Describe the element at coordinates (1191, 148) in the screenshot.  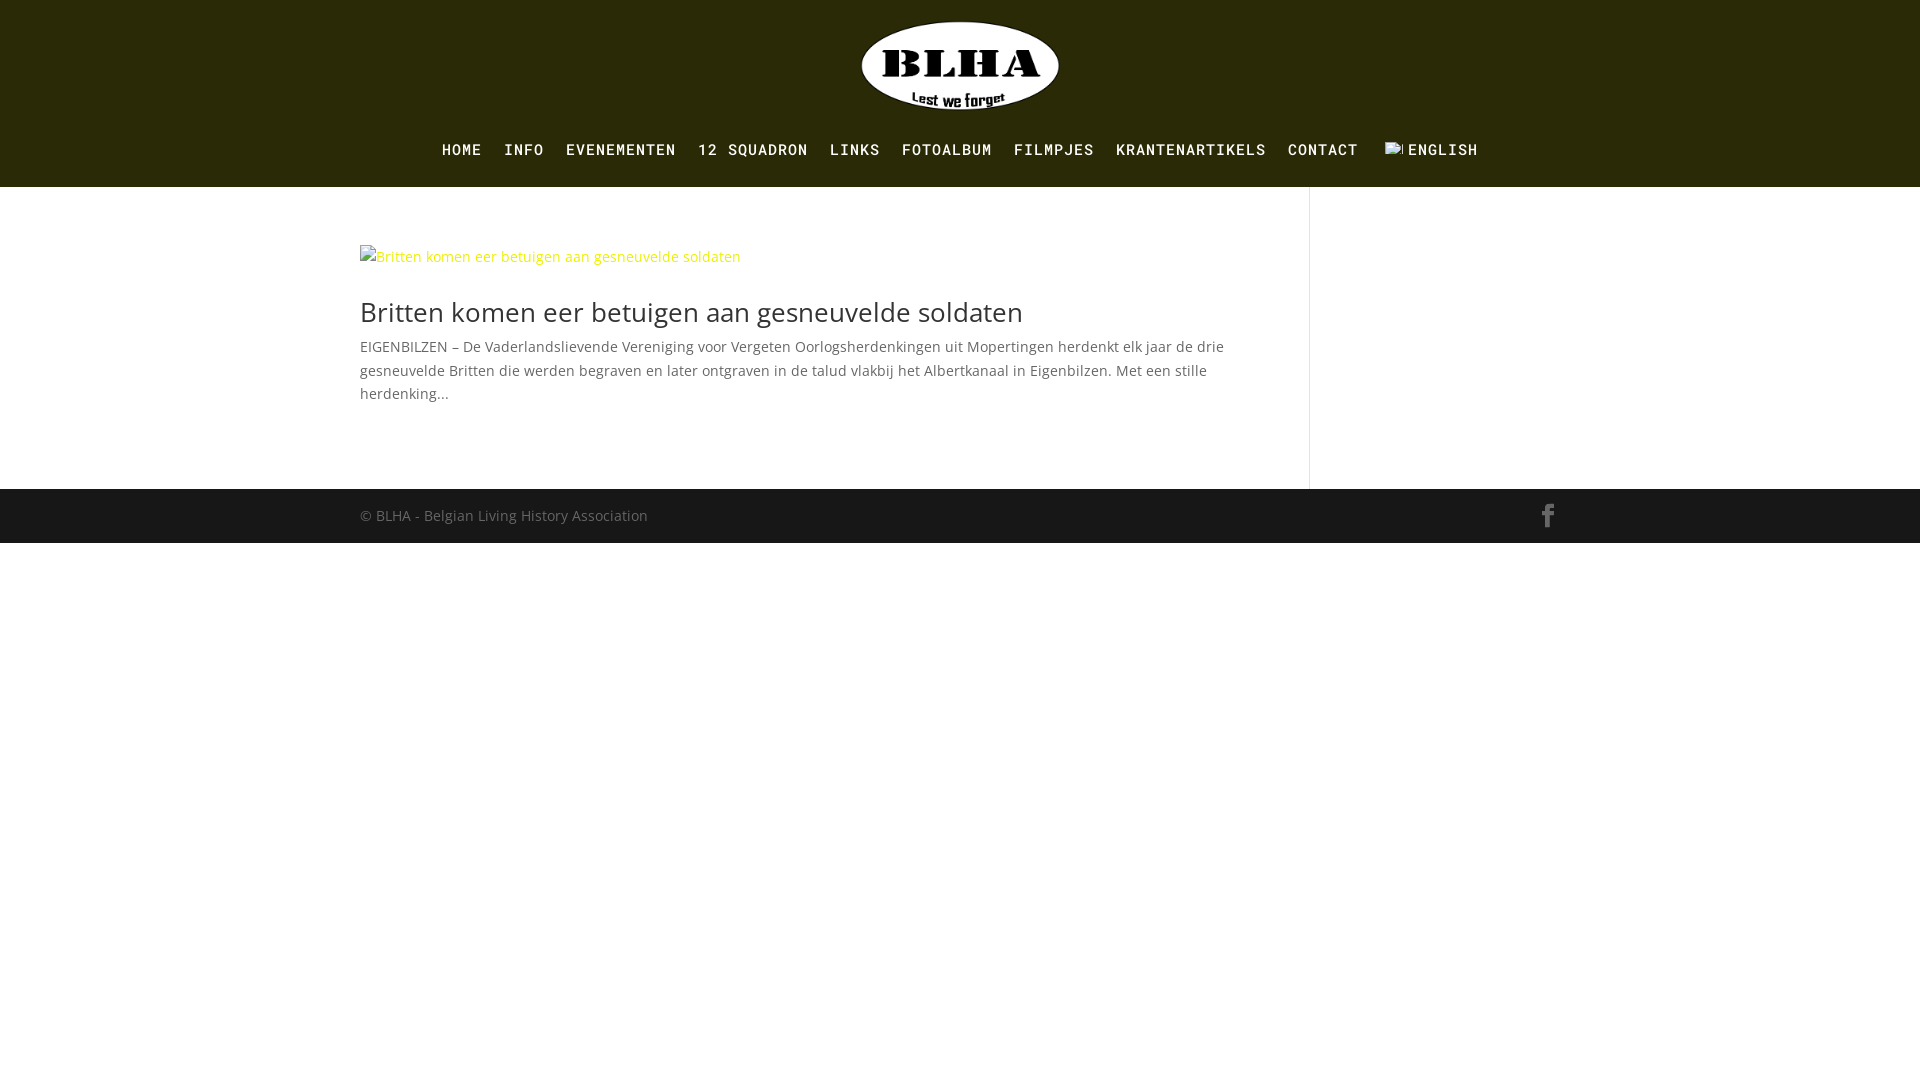
I see `KRANTENARTIKELS` at that location.